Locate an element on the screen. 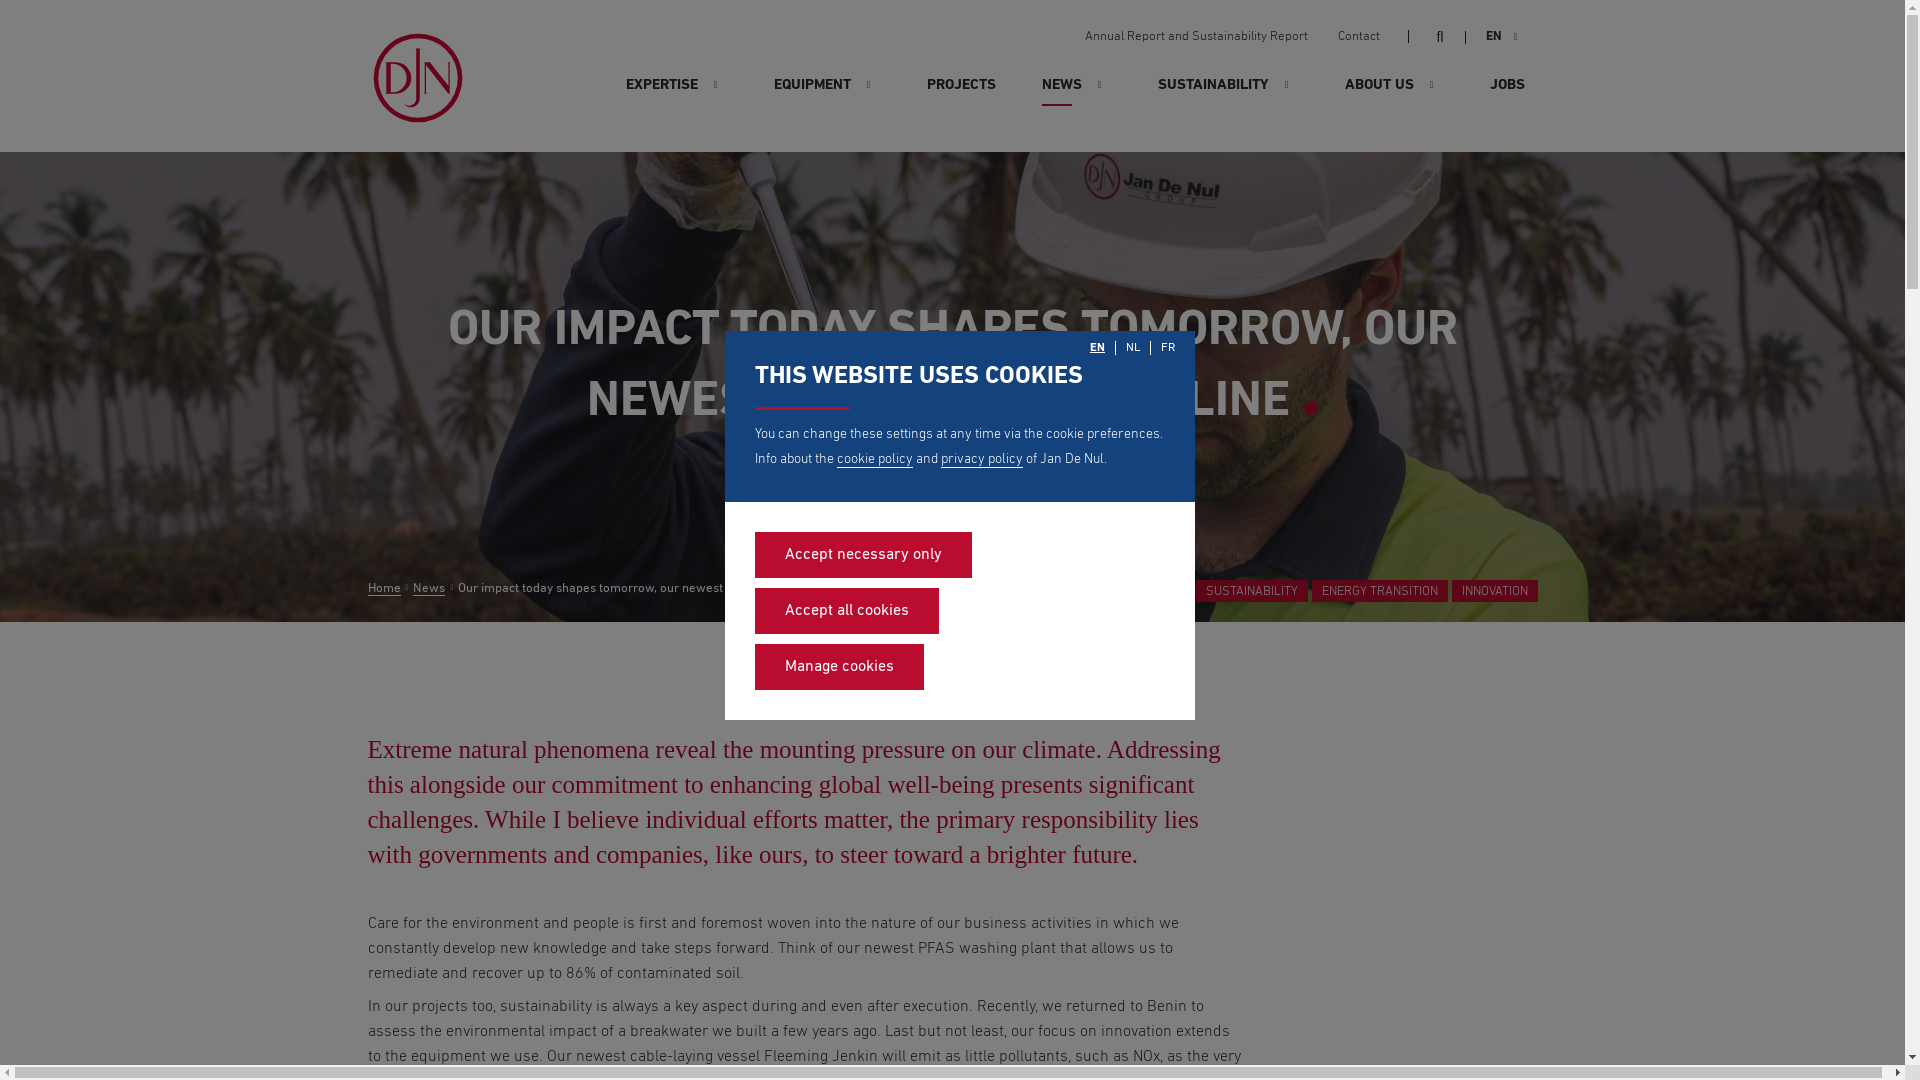 The height and width of the screenshot is (1080, 1920). Cookie Policy is located at coordinates (875, 460).